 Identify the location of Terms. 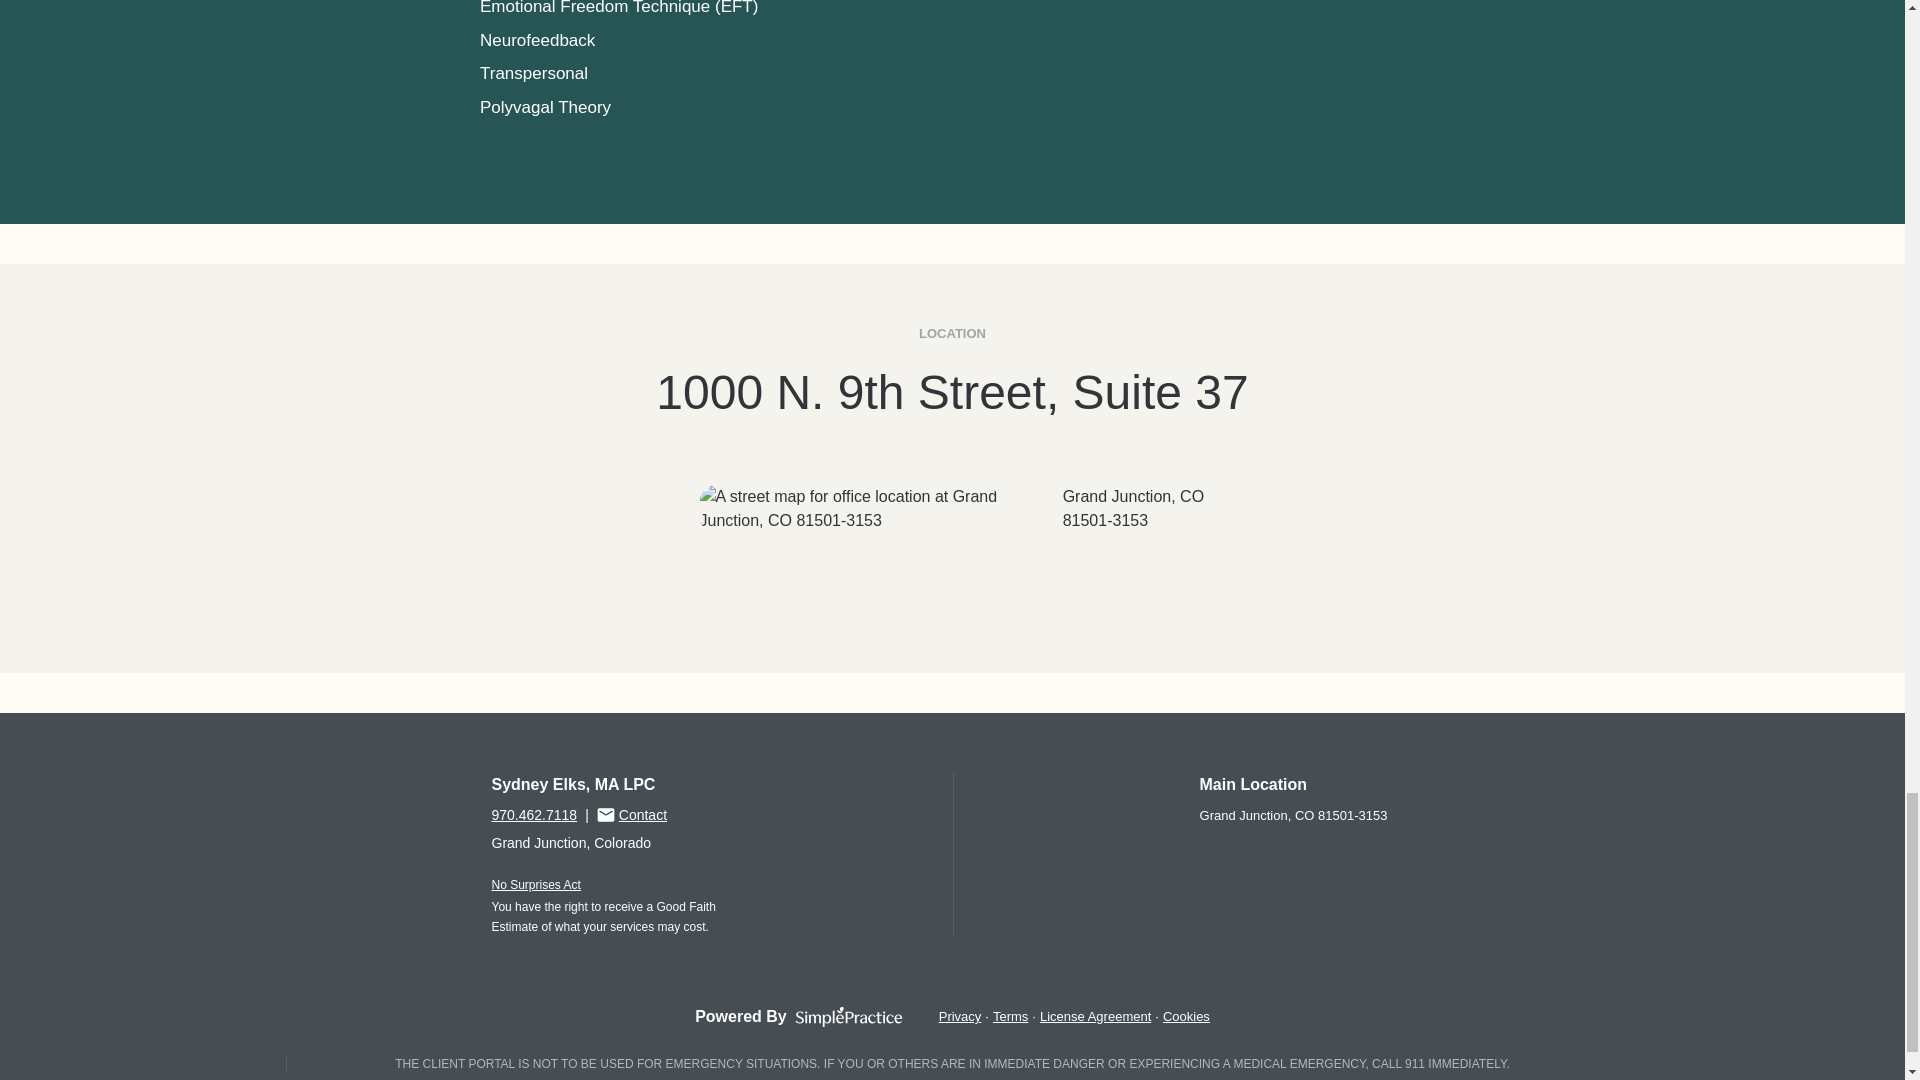
(1010, 1016).